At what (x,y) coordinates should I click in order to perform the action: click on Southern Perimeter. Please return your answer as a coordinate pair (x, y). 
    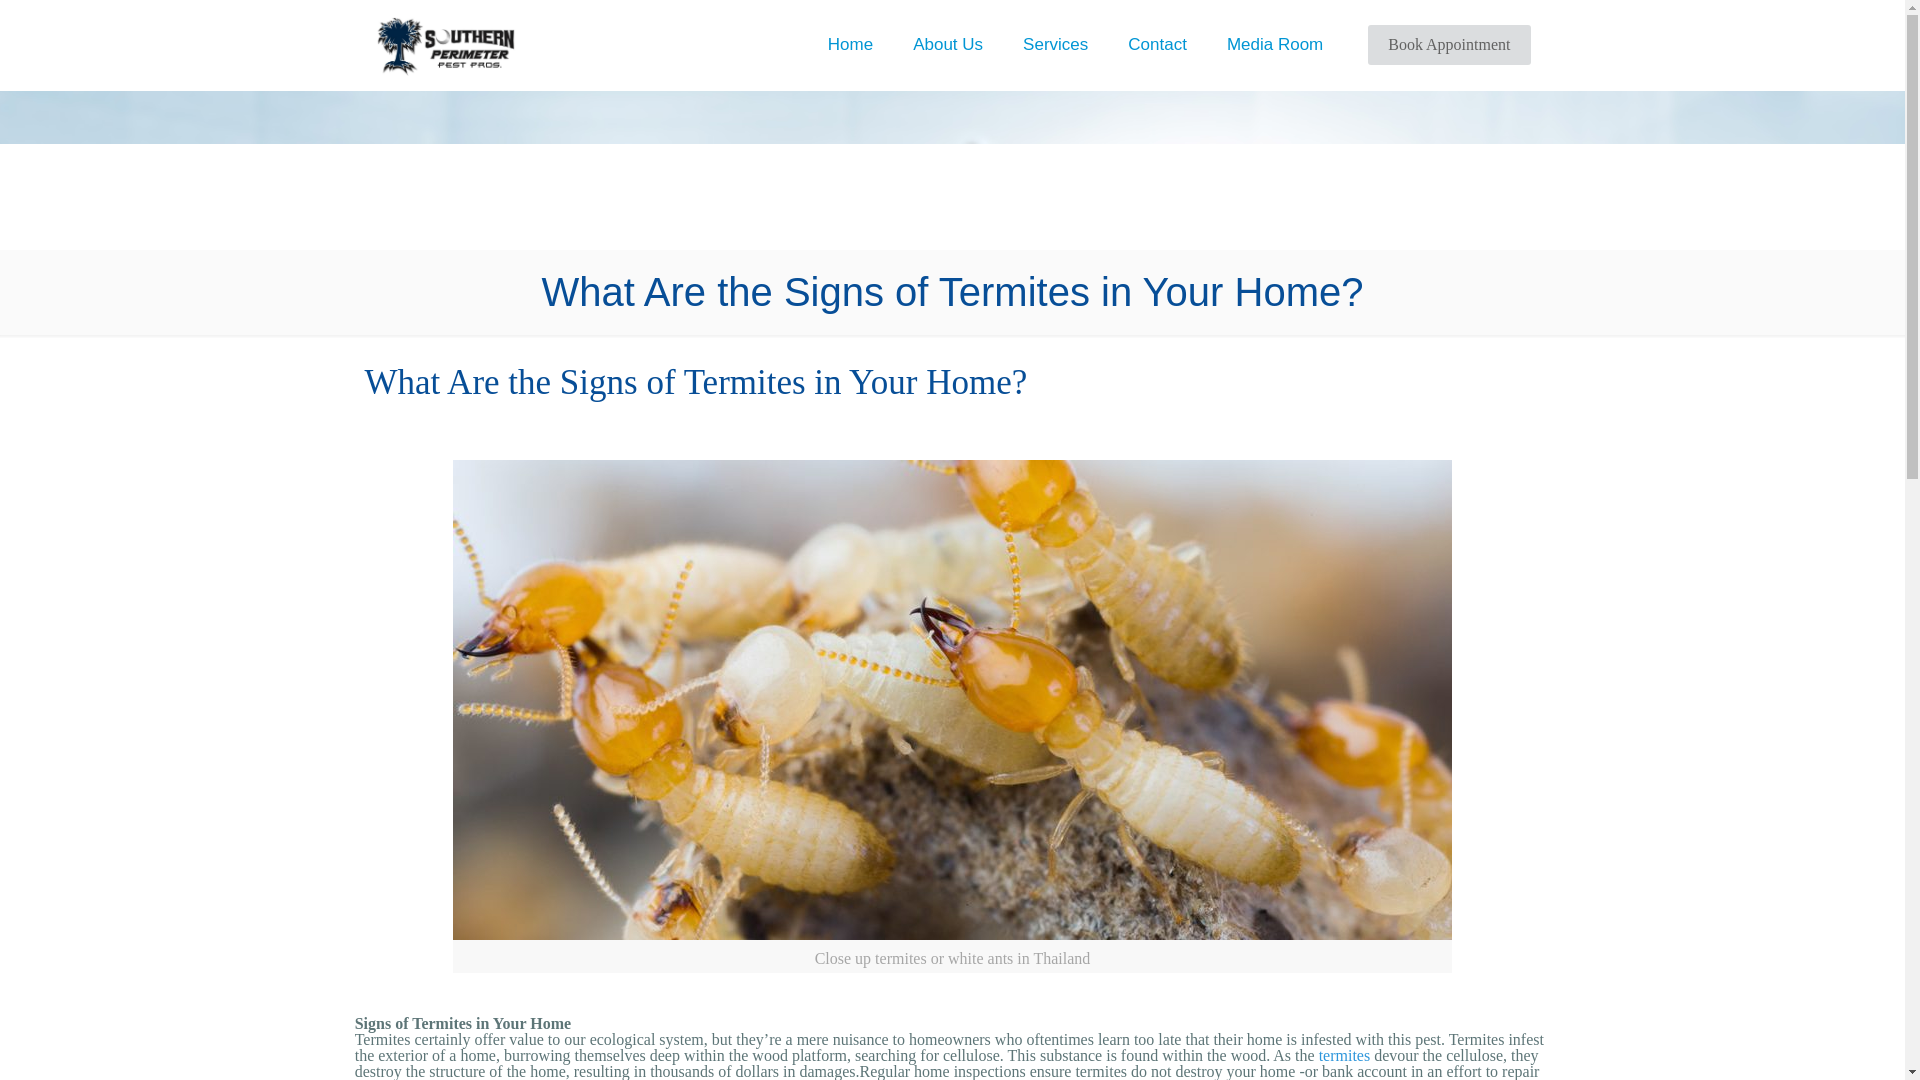
    Looking at the image, I should click on (445, 44).